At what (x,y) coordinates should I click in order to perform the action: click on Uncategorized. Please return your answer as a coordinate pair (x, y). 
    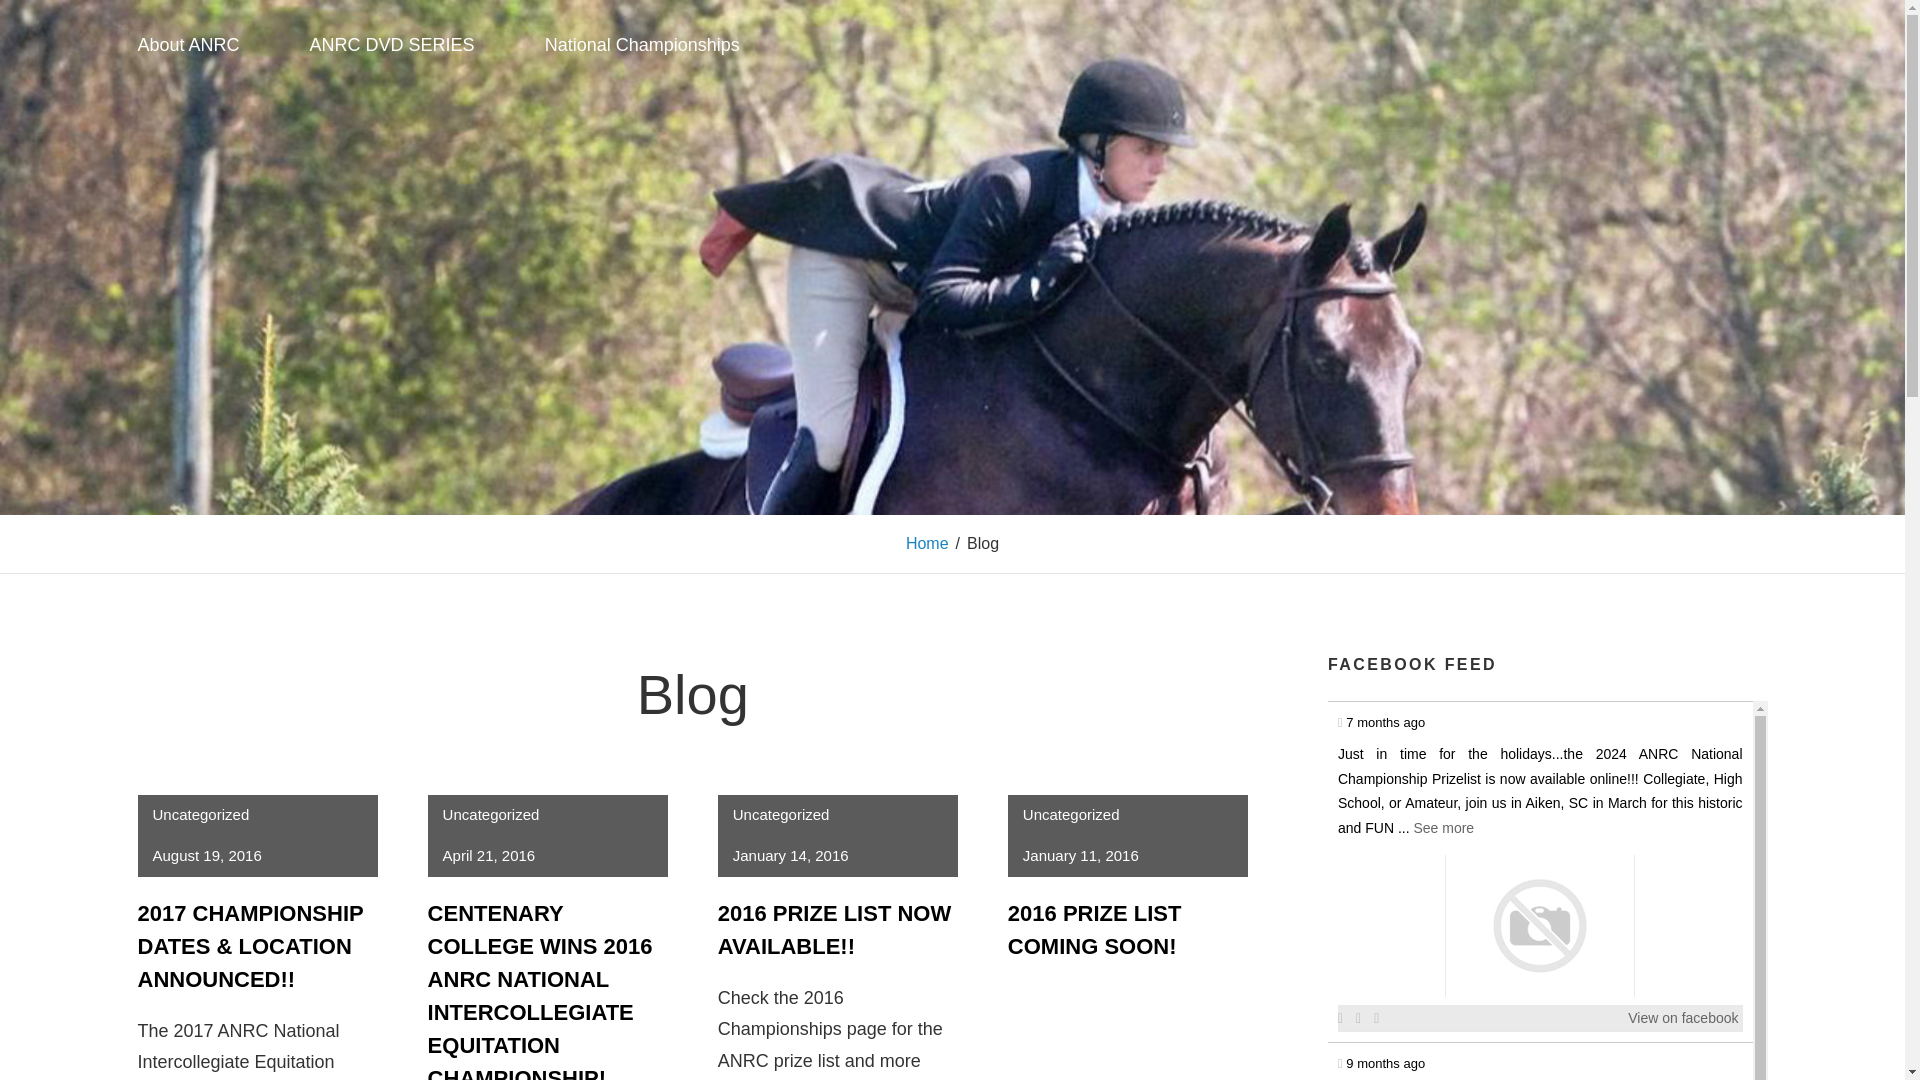
    Looking at the image, I should click on (491, 814).